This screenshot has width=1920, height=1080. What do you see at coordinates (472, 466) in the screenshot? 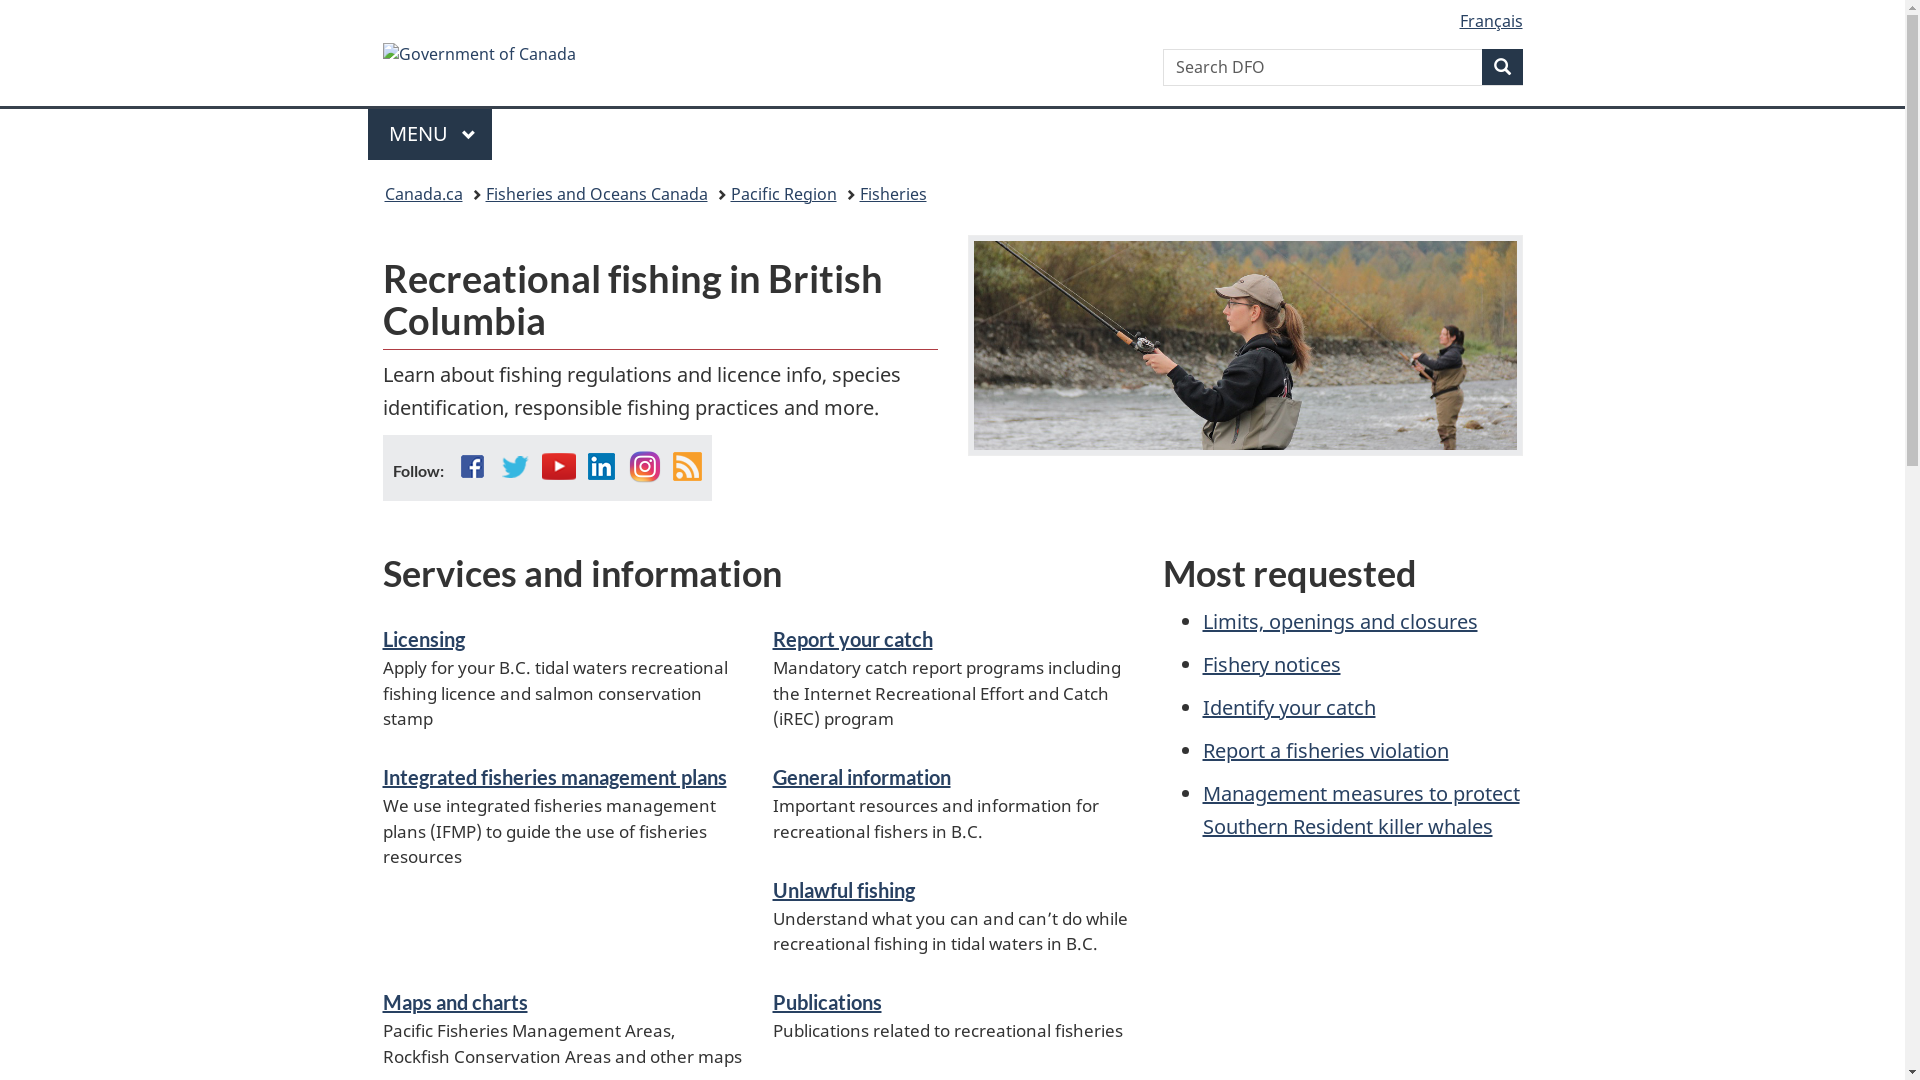
I see `Facebook` at bounding box center [472, 466].